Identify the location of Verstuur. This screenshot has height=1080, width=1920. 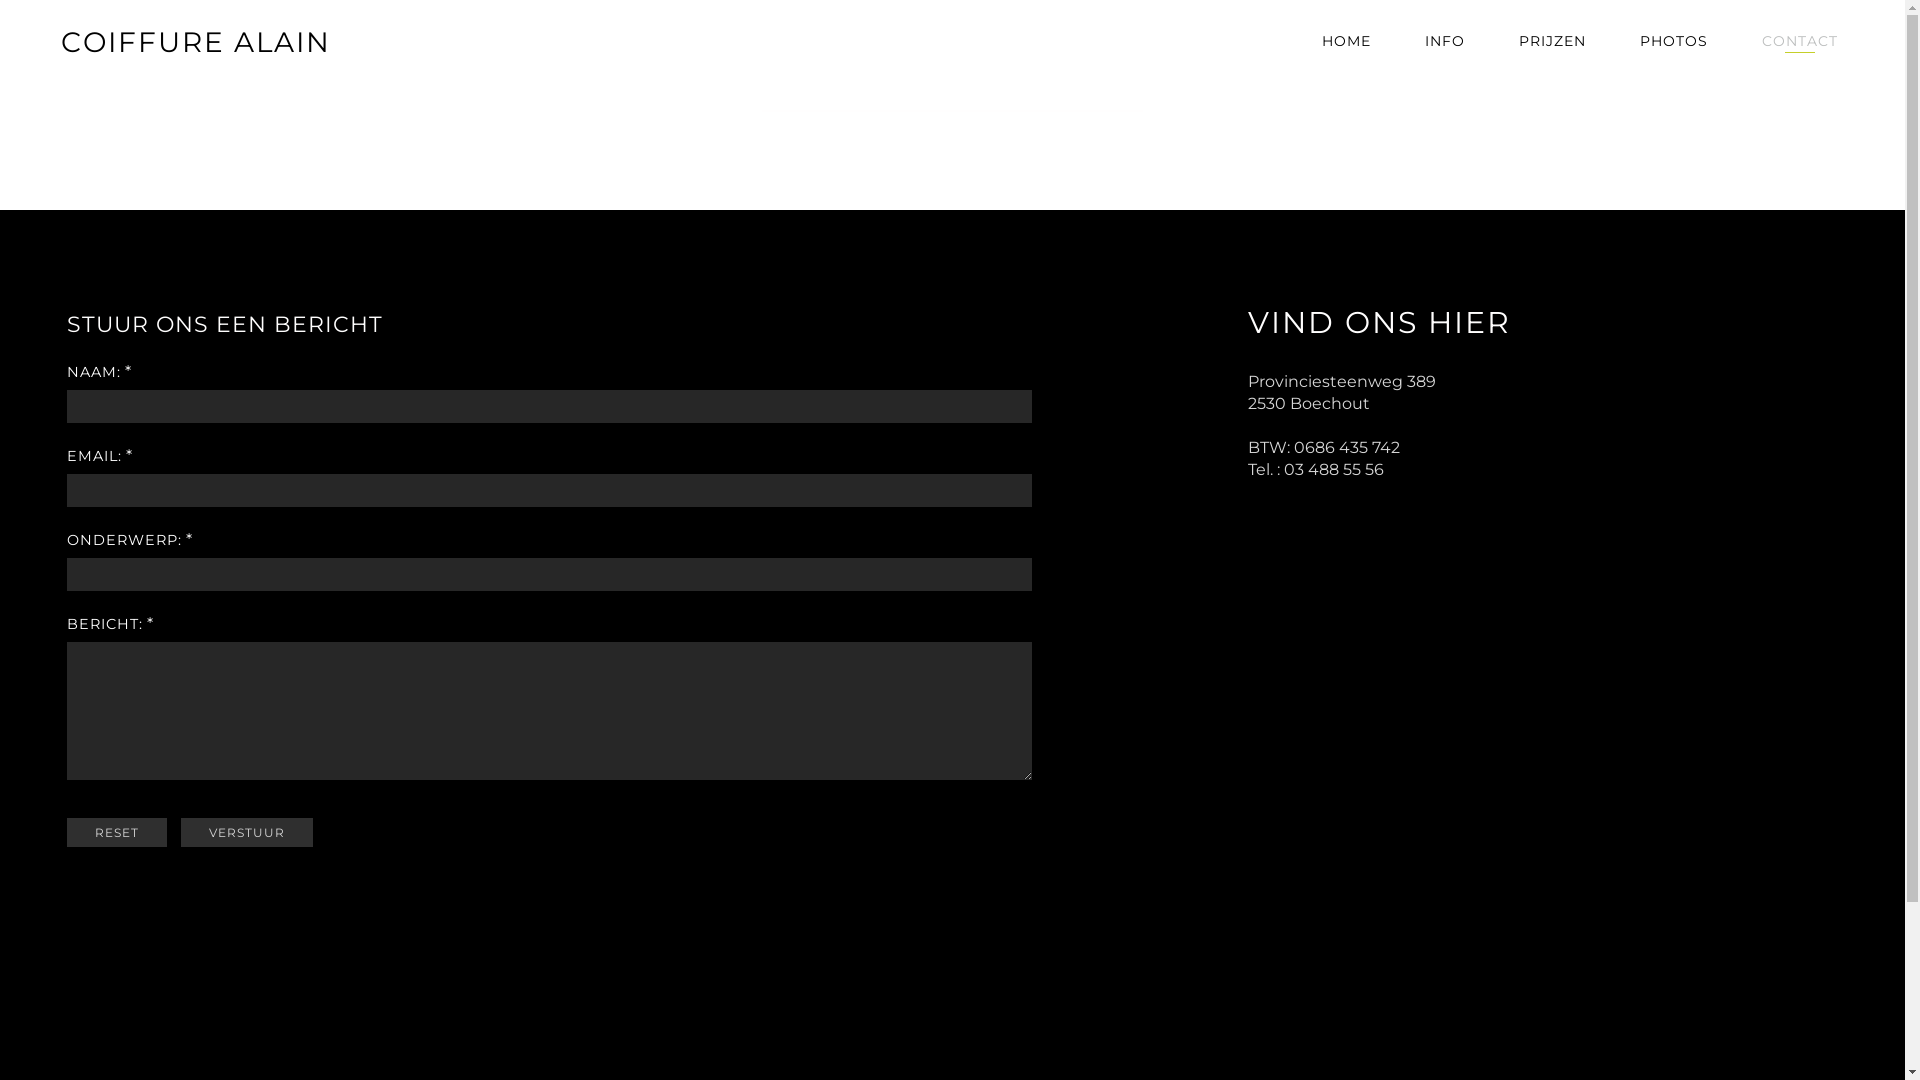
(247, 832).